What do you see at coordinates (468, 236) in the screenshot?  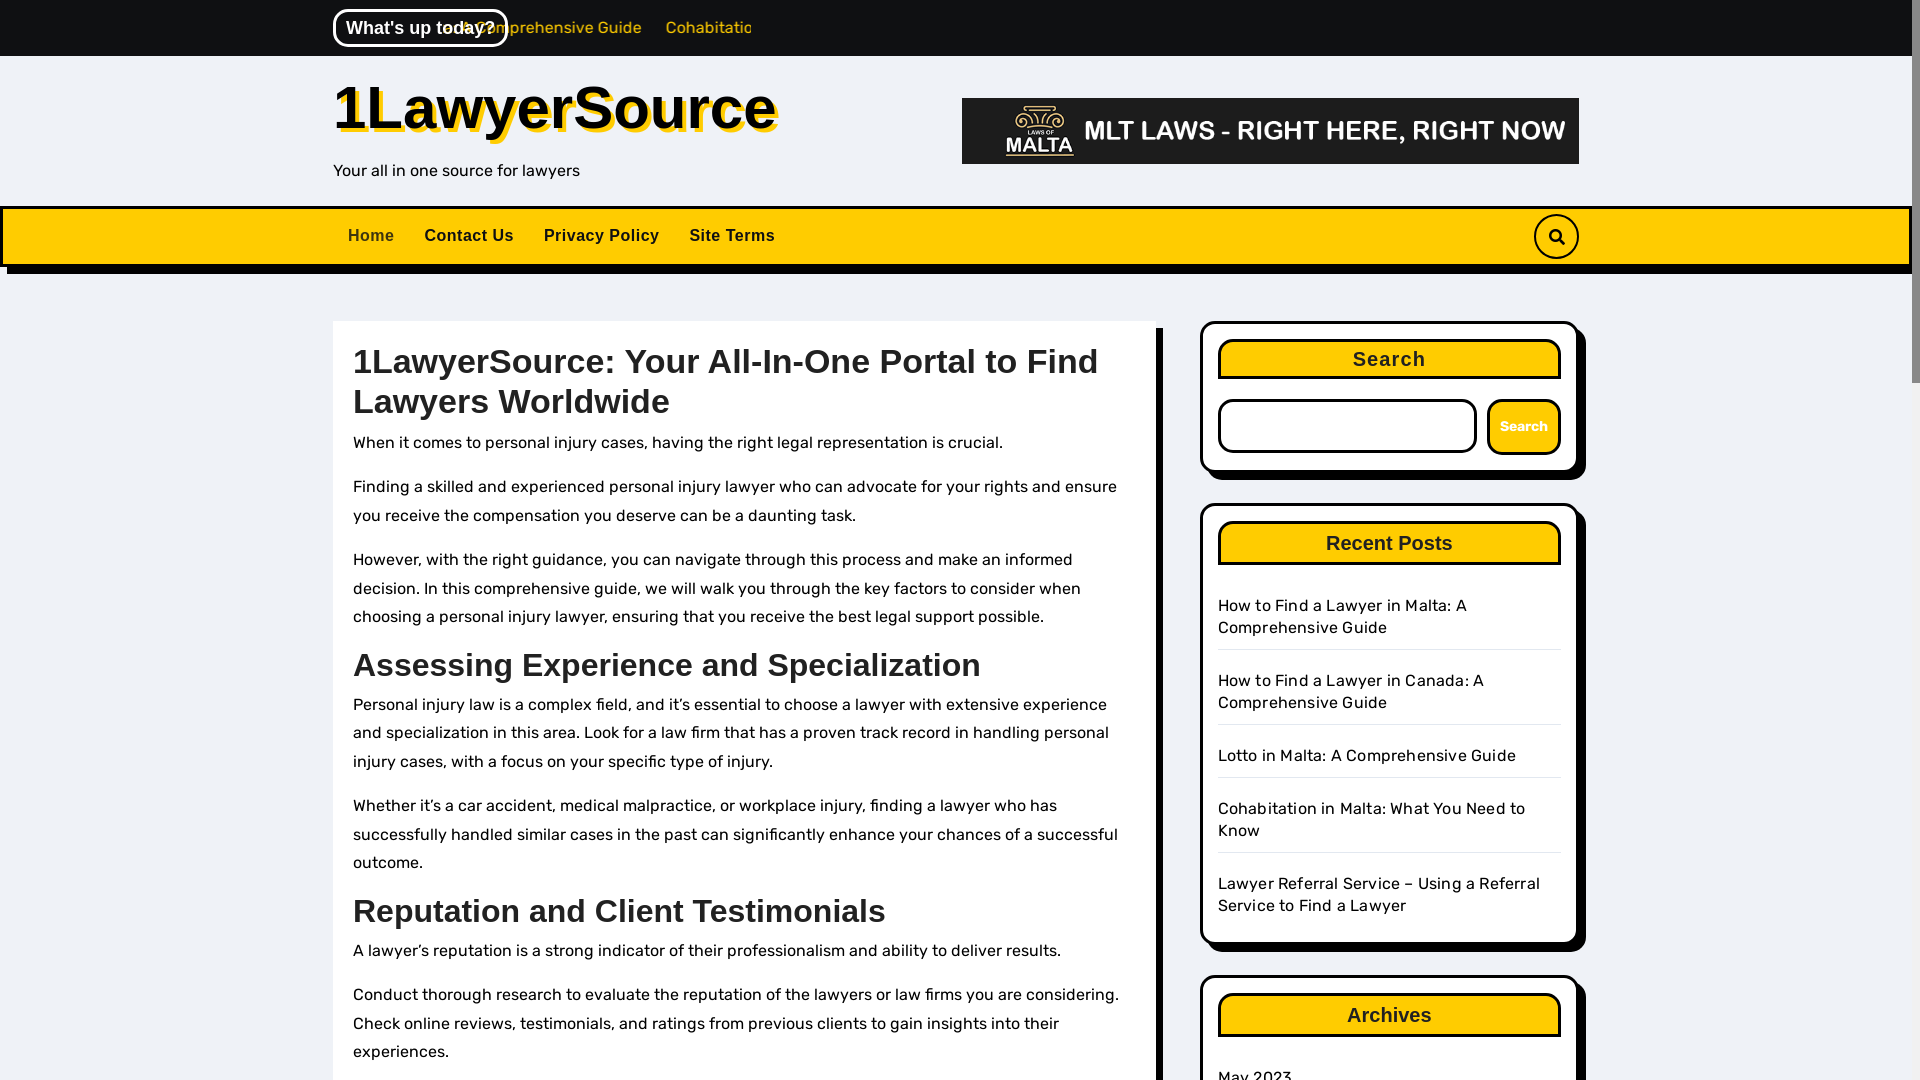 I see `Contact Us` at bounding box center [468, 236].